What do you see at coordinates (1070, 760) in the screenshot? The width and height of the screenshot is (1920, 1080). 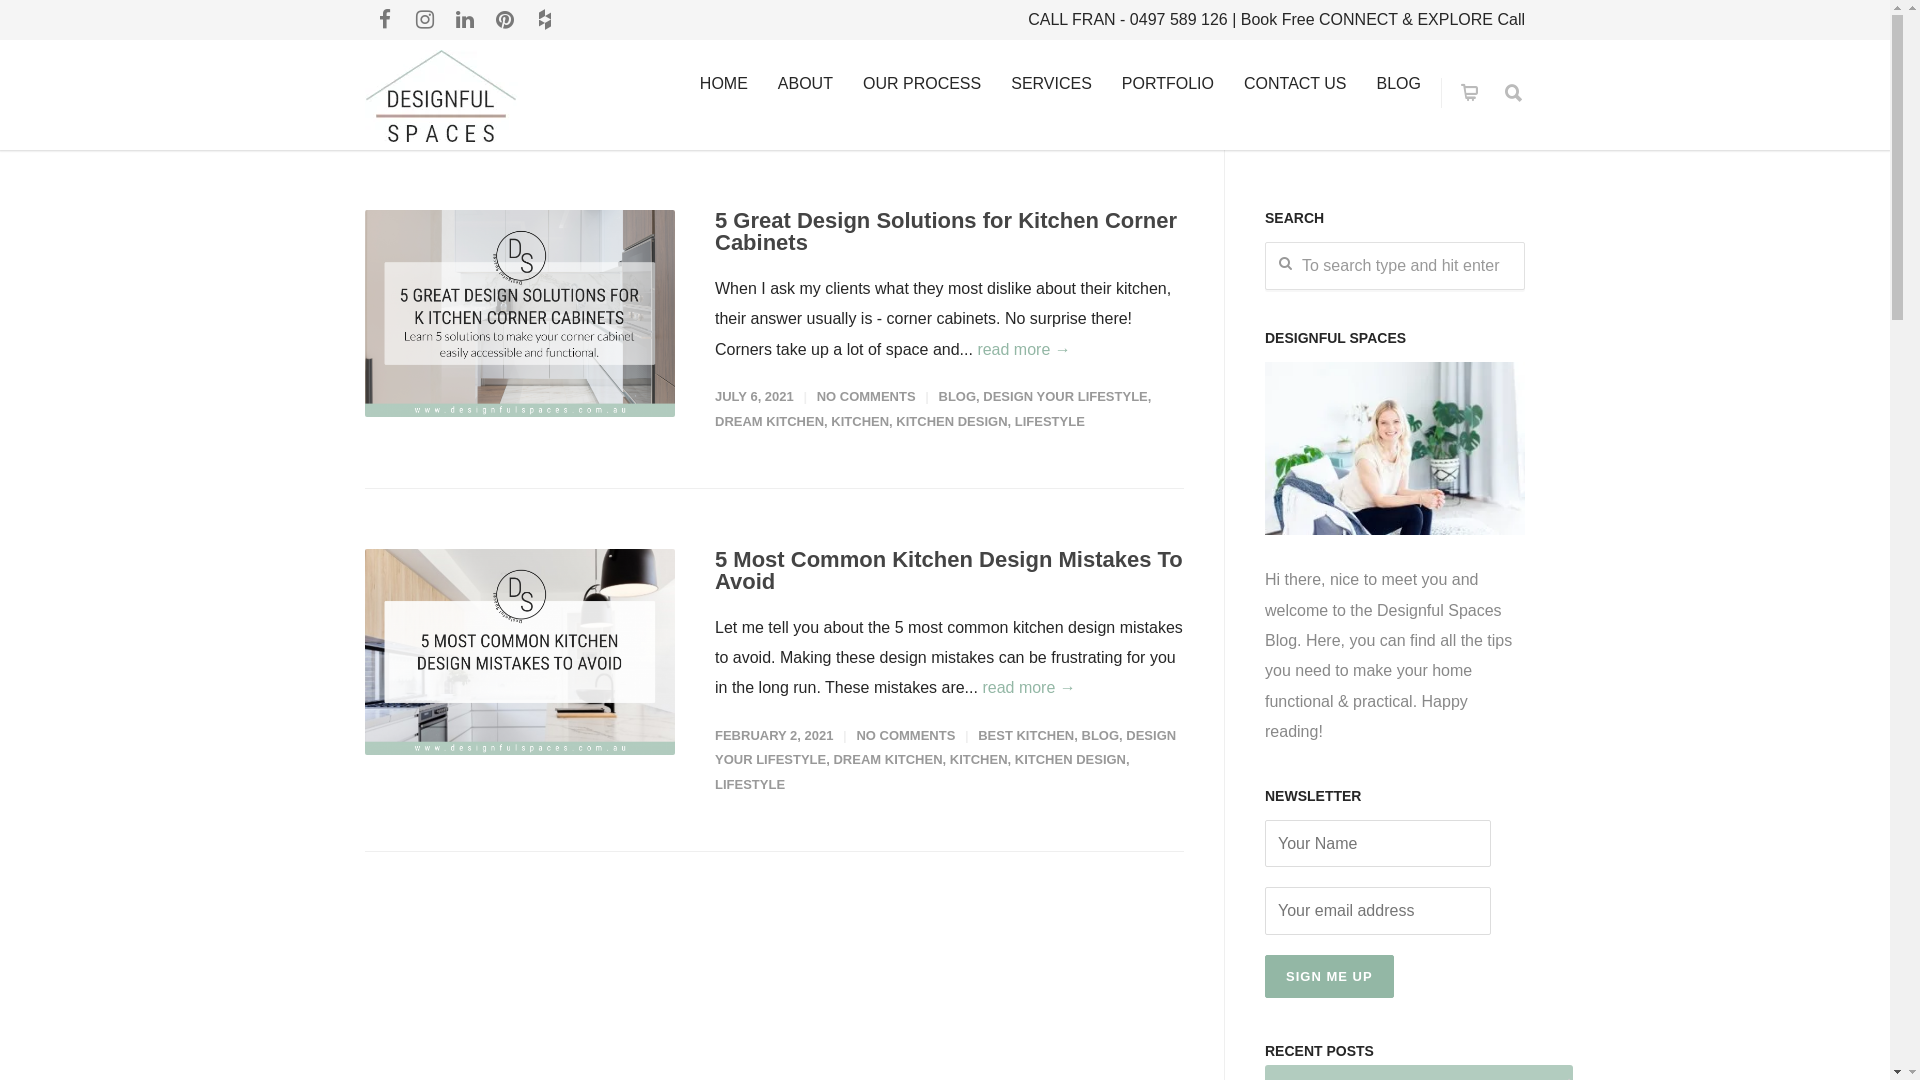 I see `KITCHEN DESIGN` at bounding box center [1070, 760].